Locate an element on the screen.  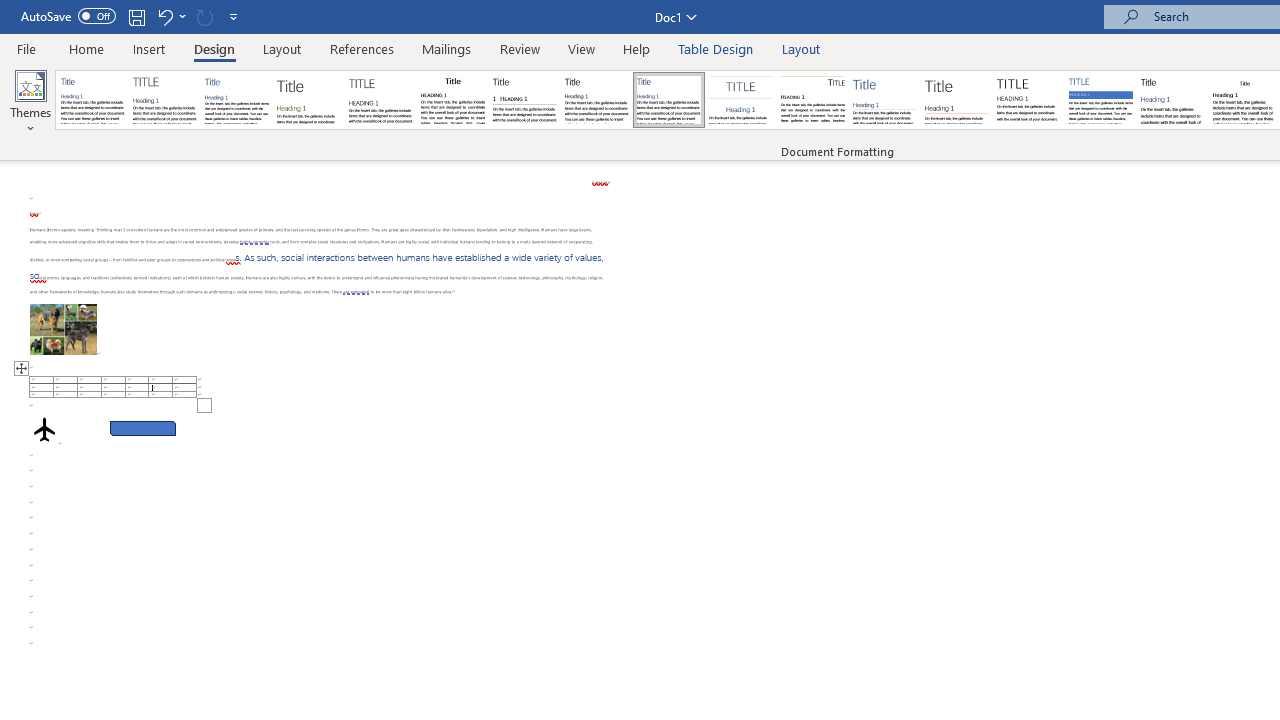
Basic (Simple) is located at coordinates (236, 100).